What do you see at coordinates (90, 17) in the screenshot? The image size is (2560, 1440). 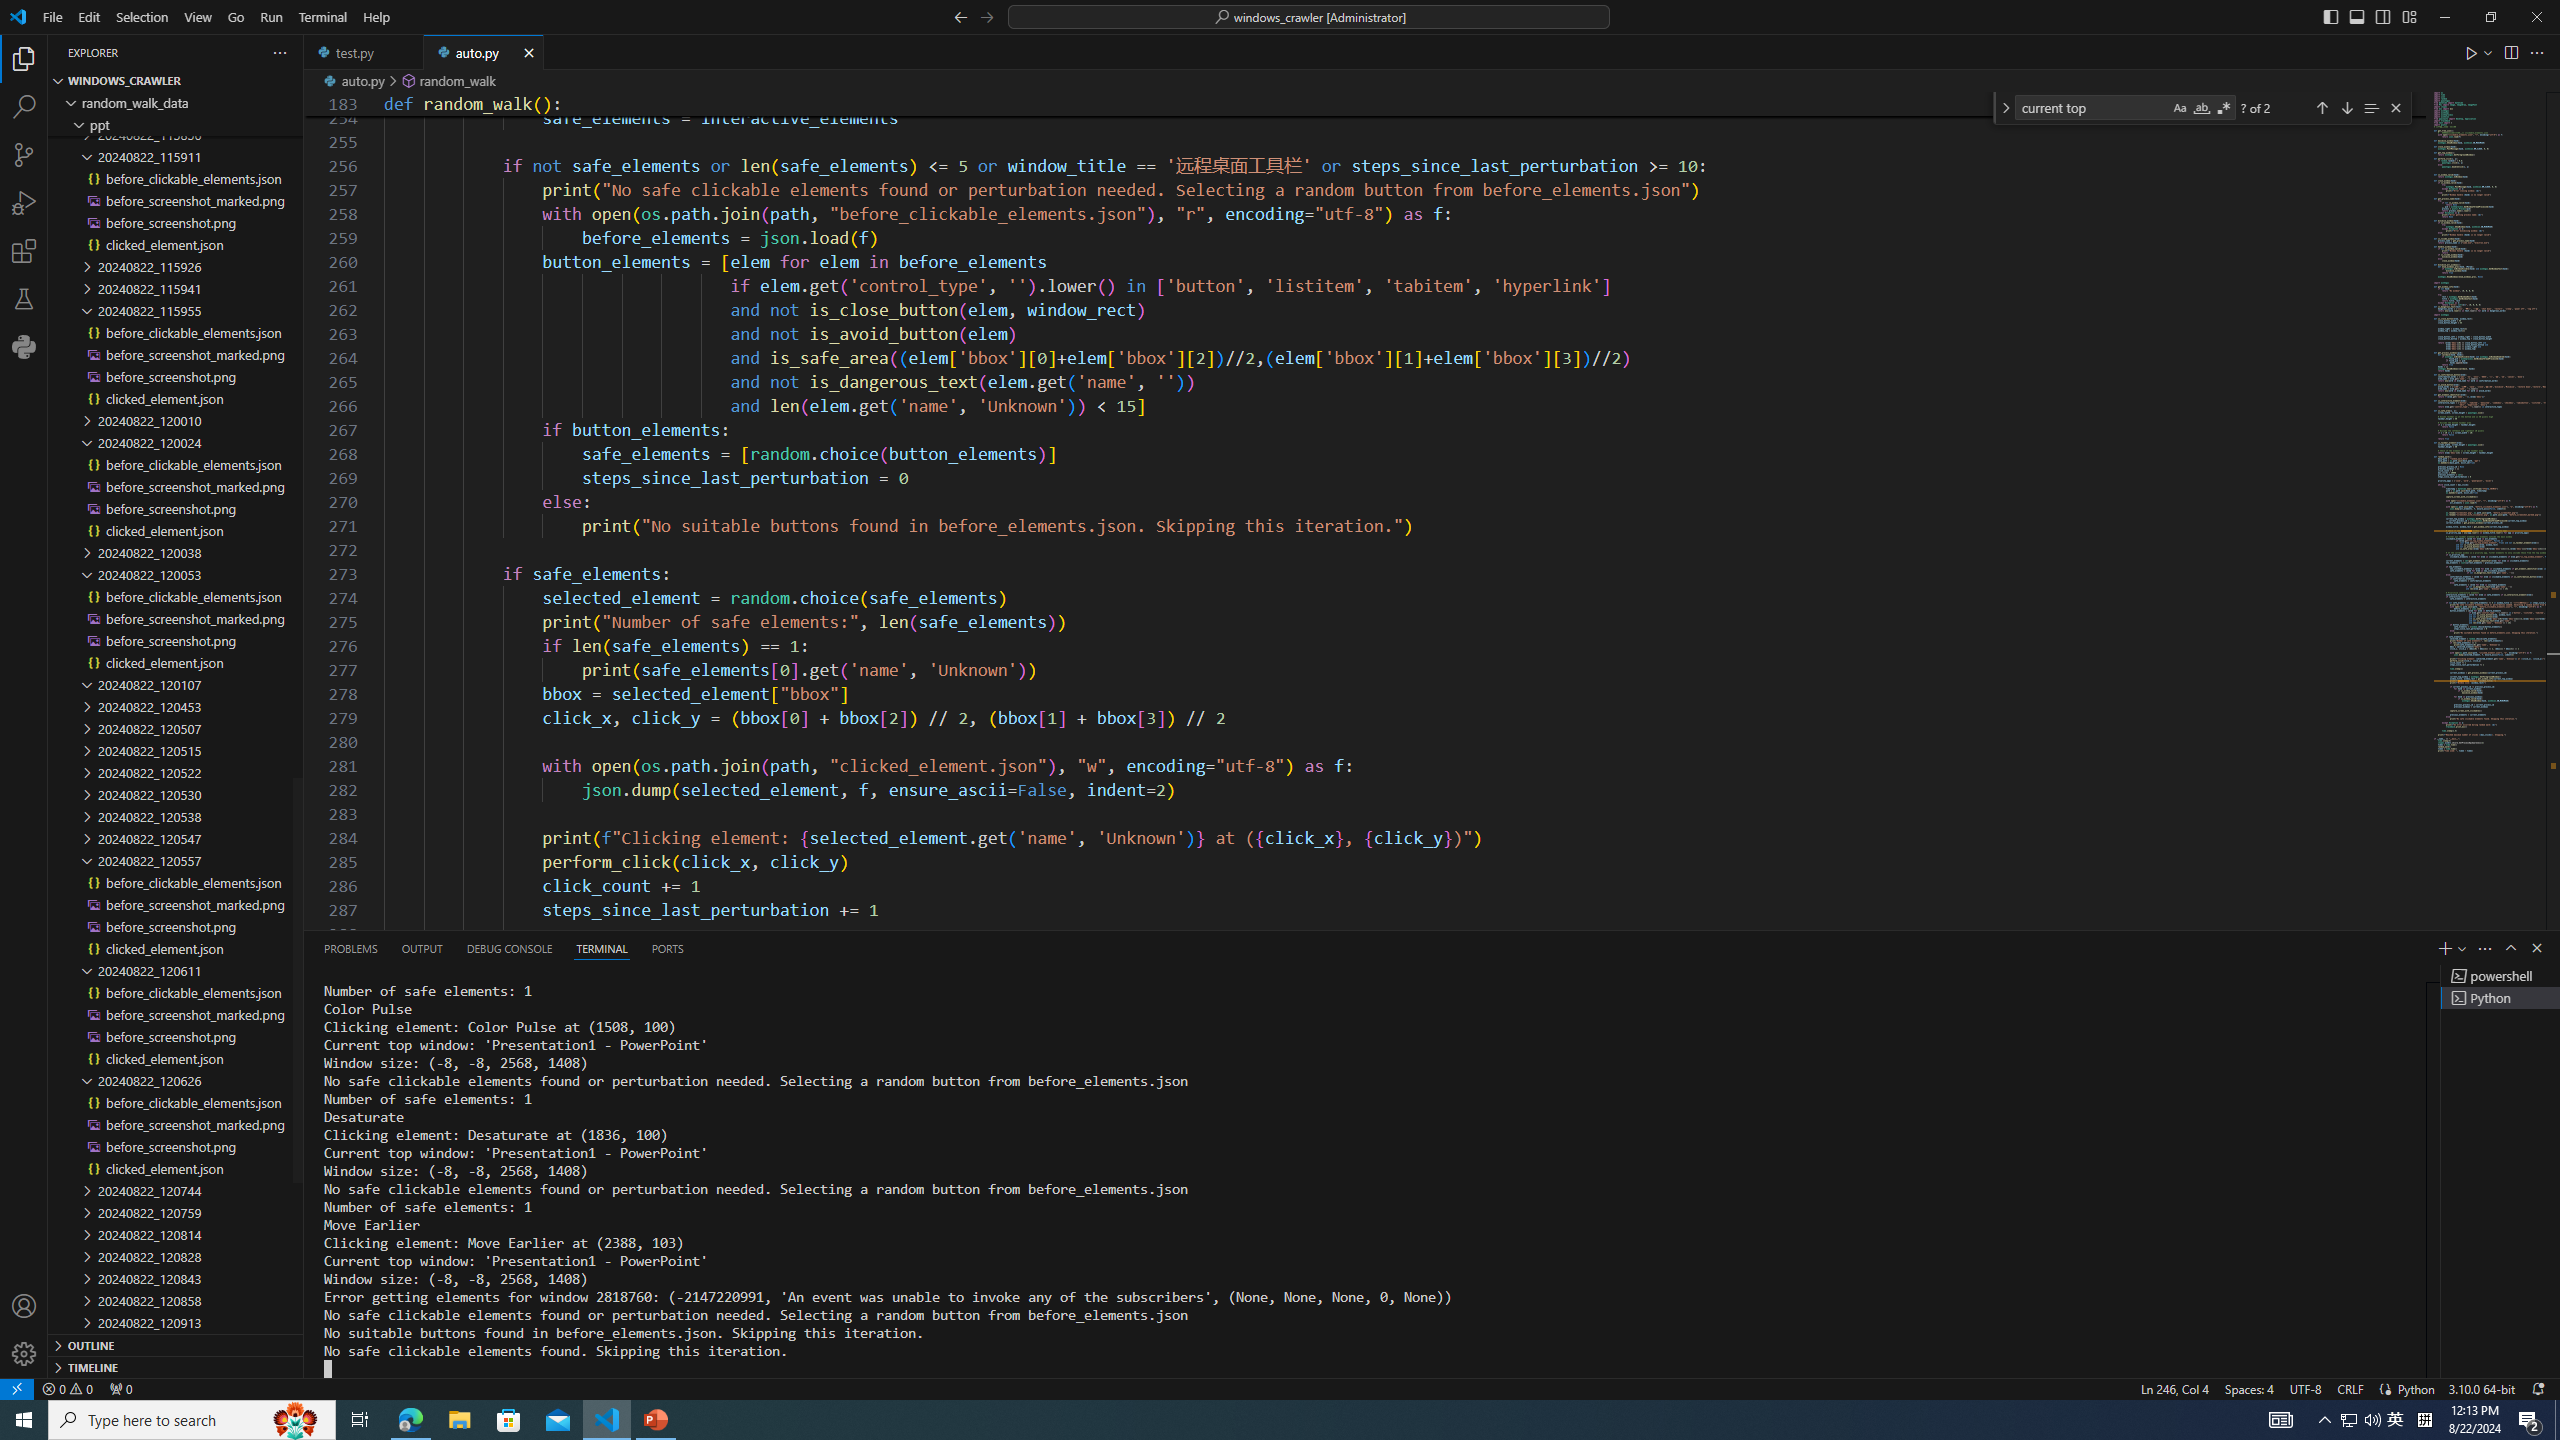 I see `Edit` at bounding box center [90, 17].